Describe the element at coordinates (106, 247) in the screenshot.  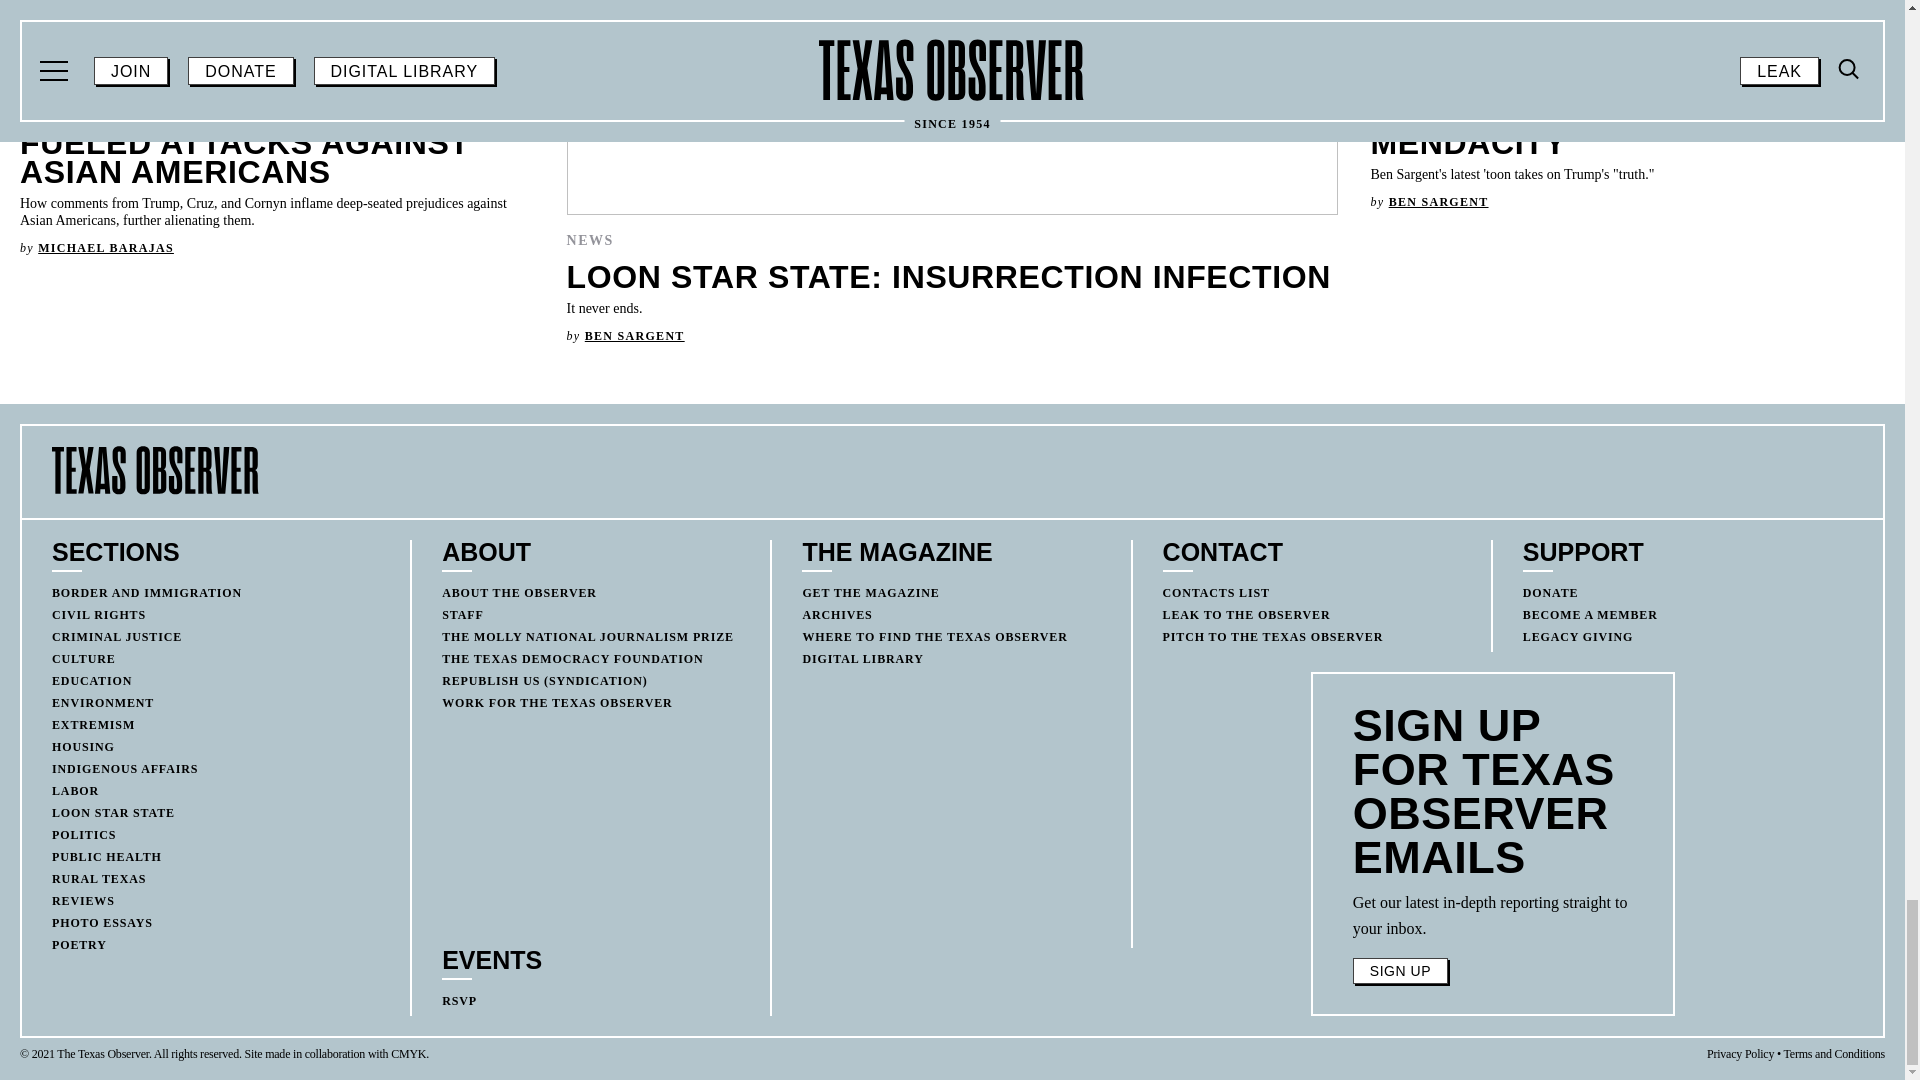
I see `Post by Michael Barajas` at that location.